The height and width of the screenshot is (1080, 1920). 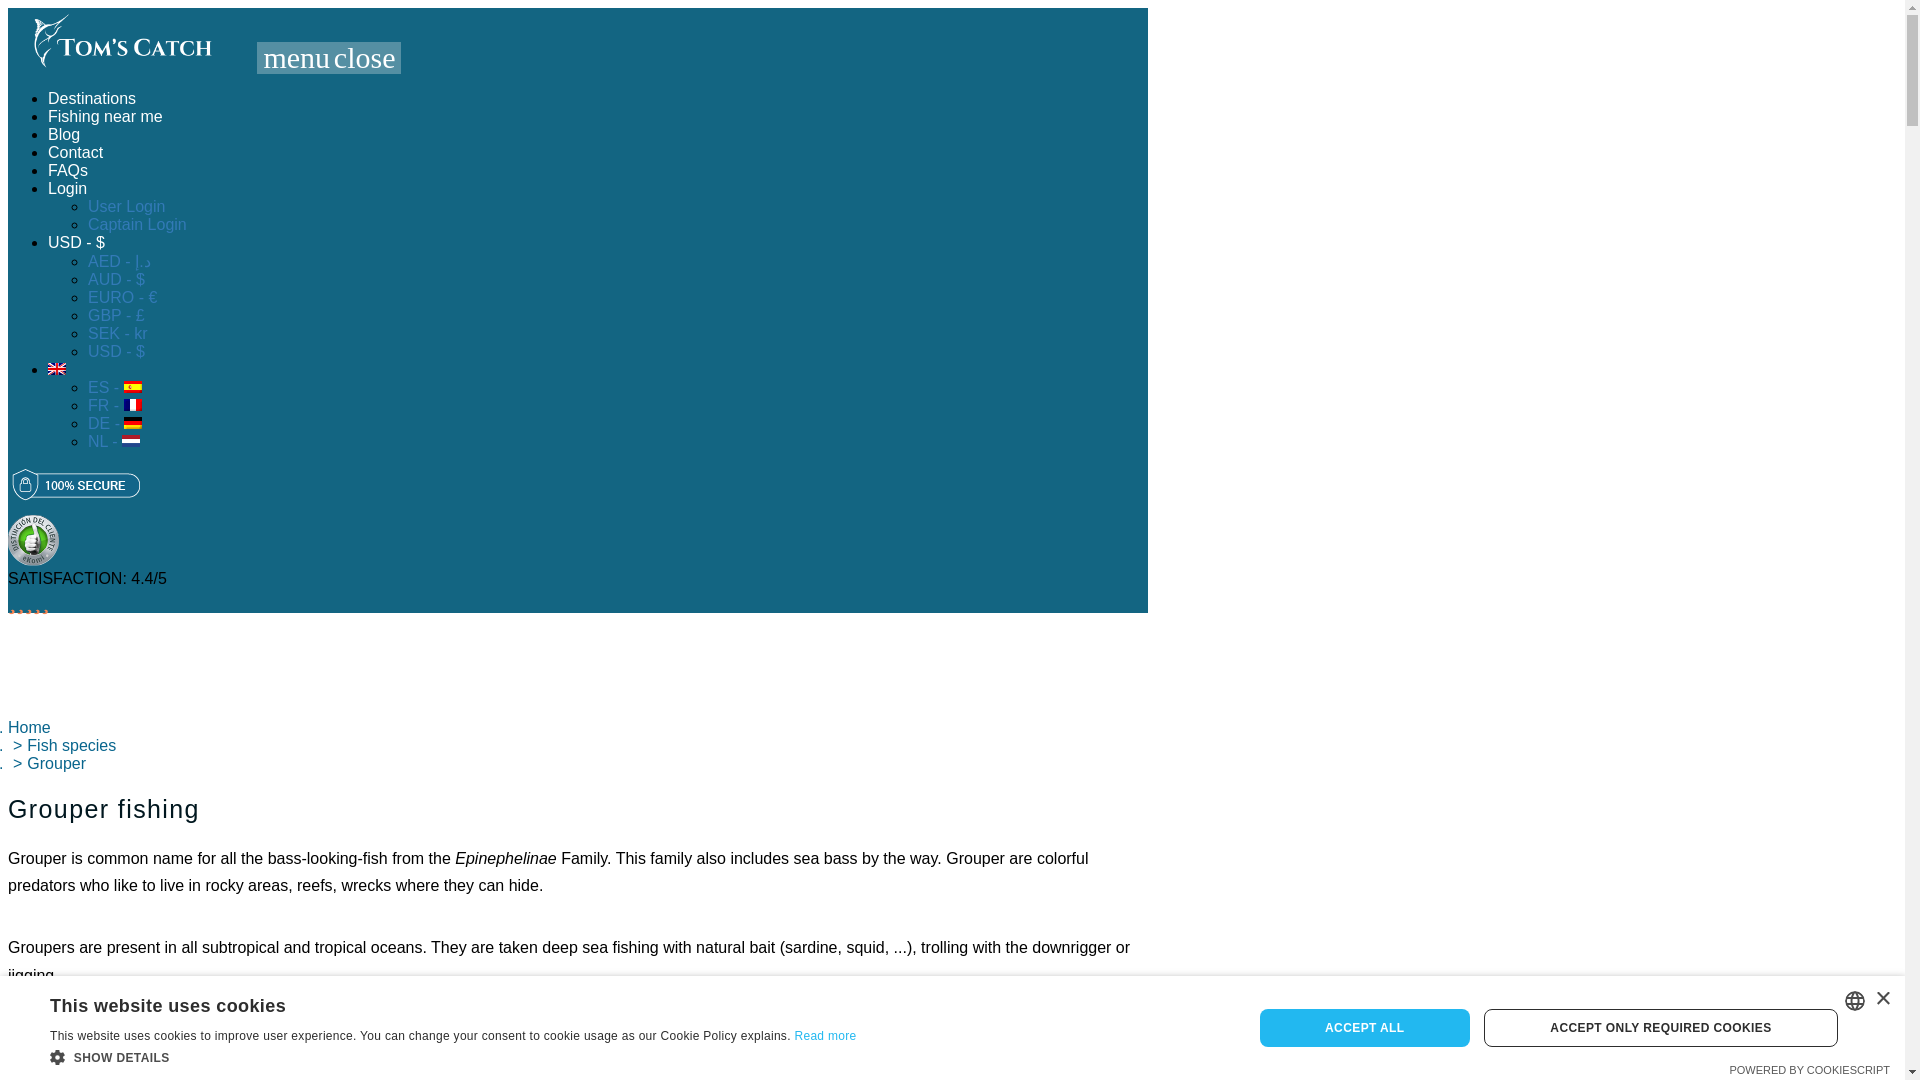 I want to click on Blog, so click(x=64, y=134).